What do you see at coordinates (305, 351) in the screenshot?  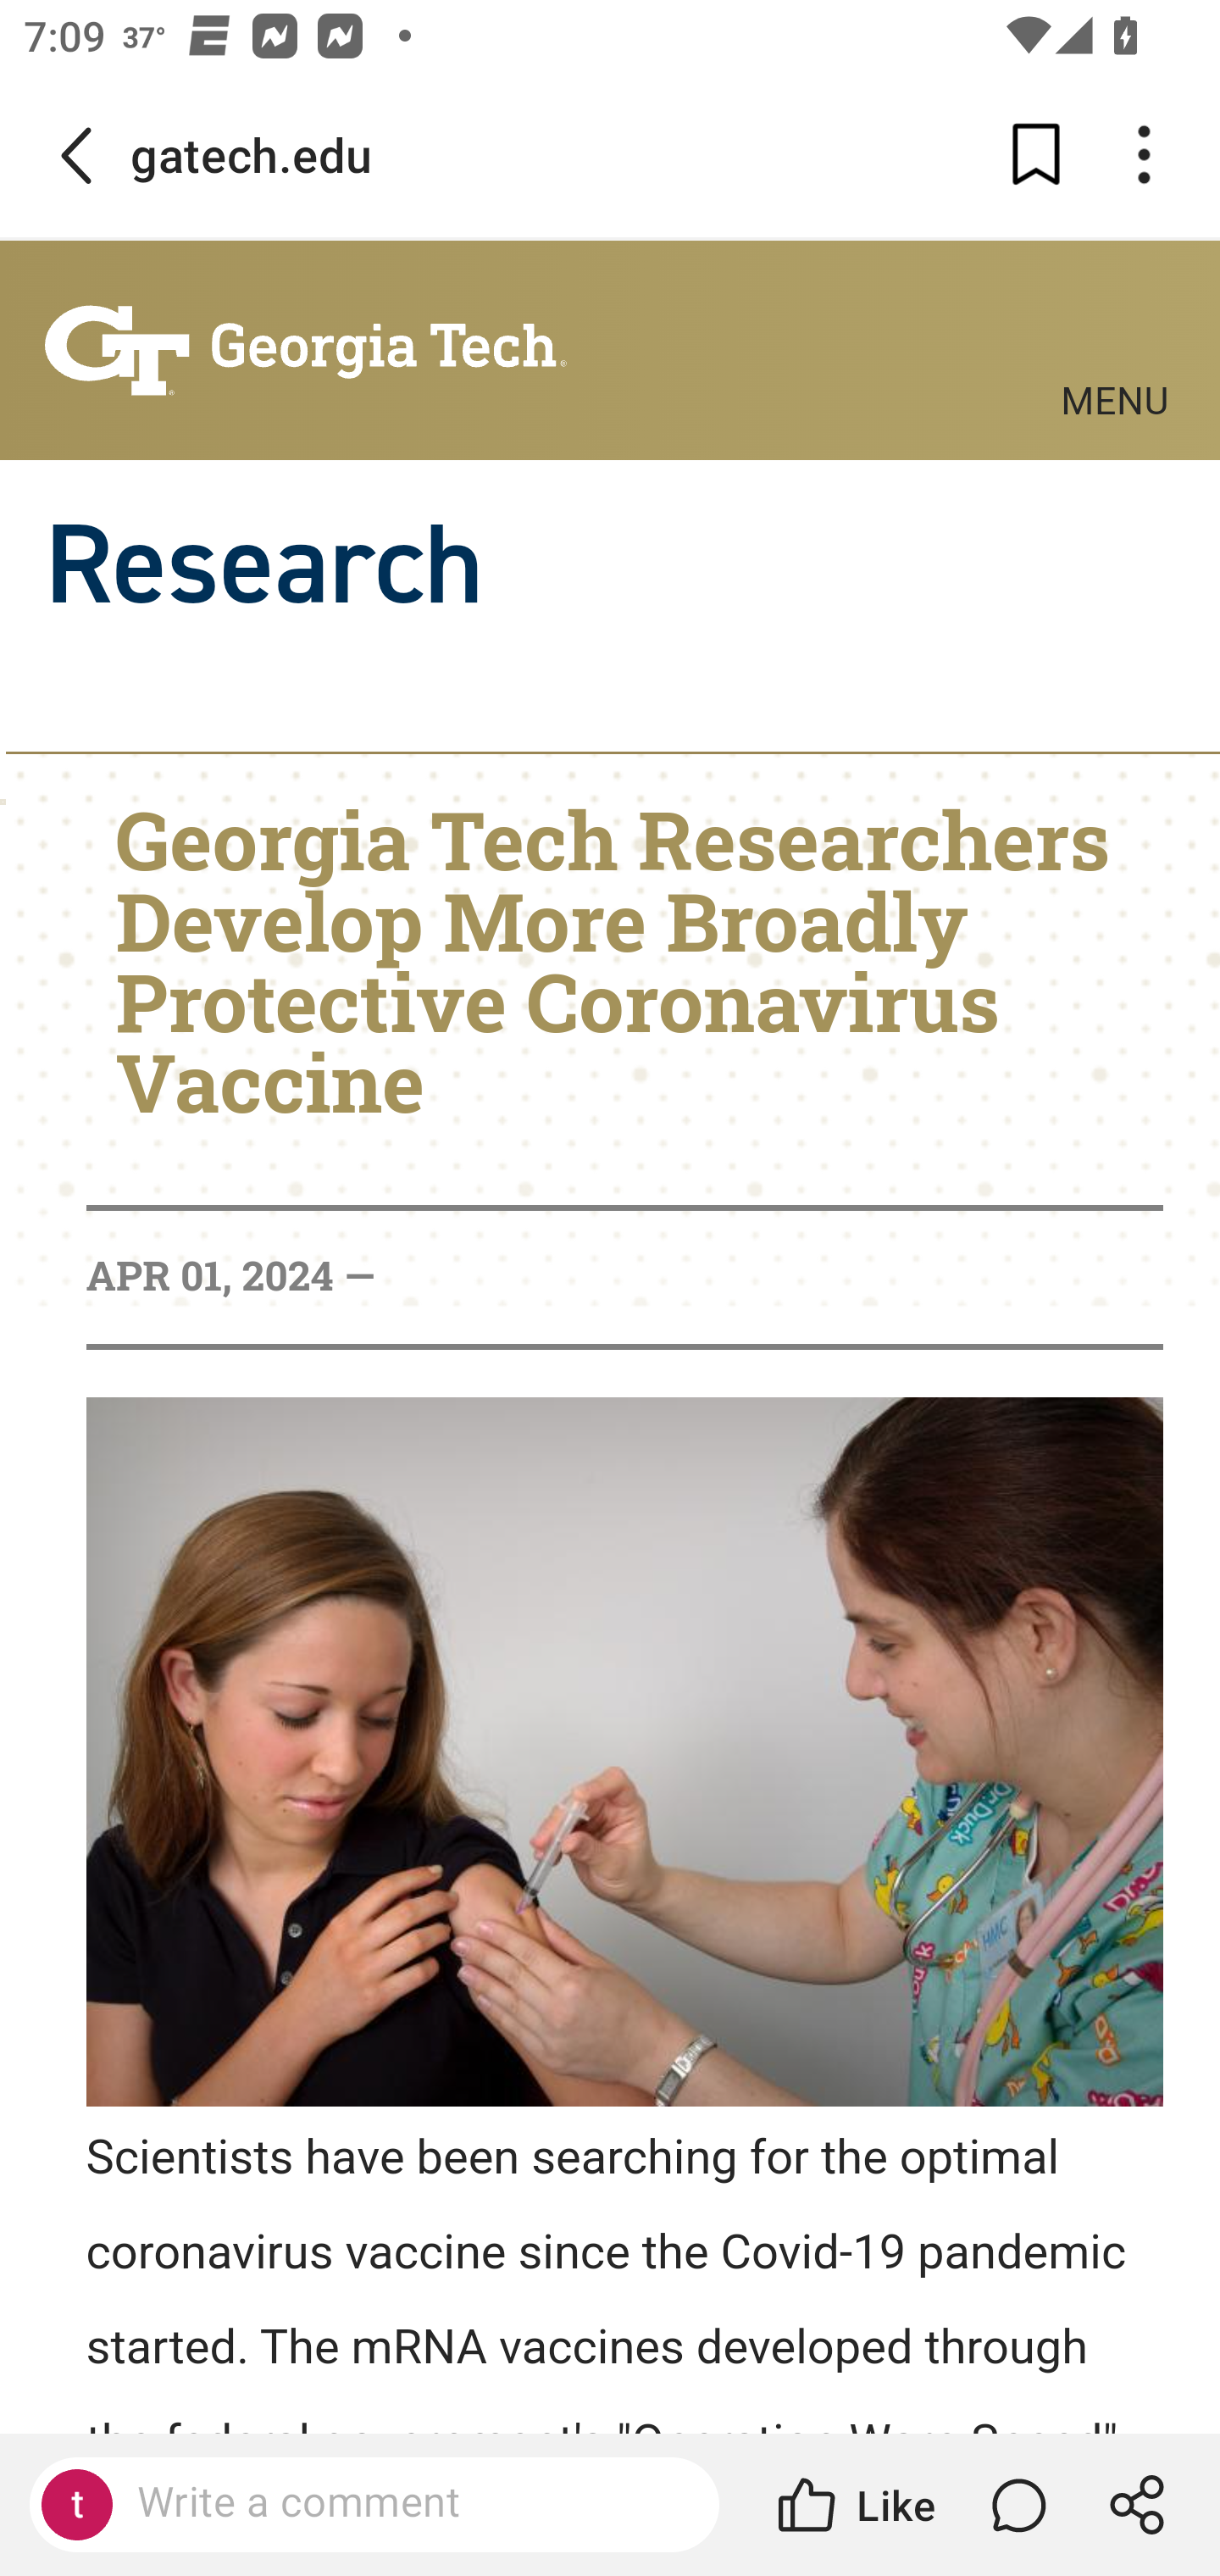 I see `Georgia Institute of Technology` at bounding box center [305, 351].